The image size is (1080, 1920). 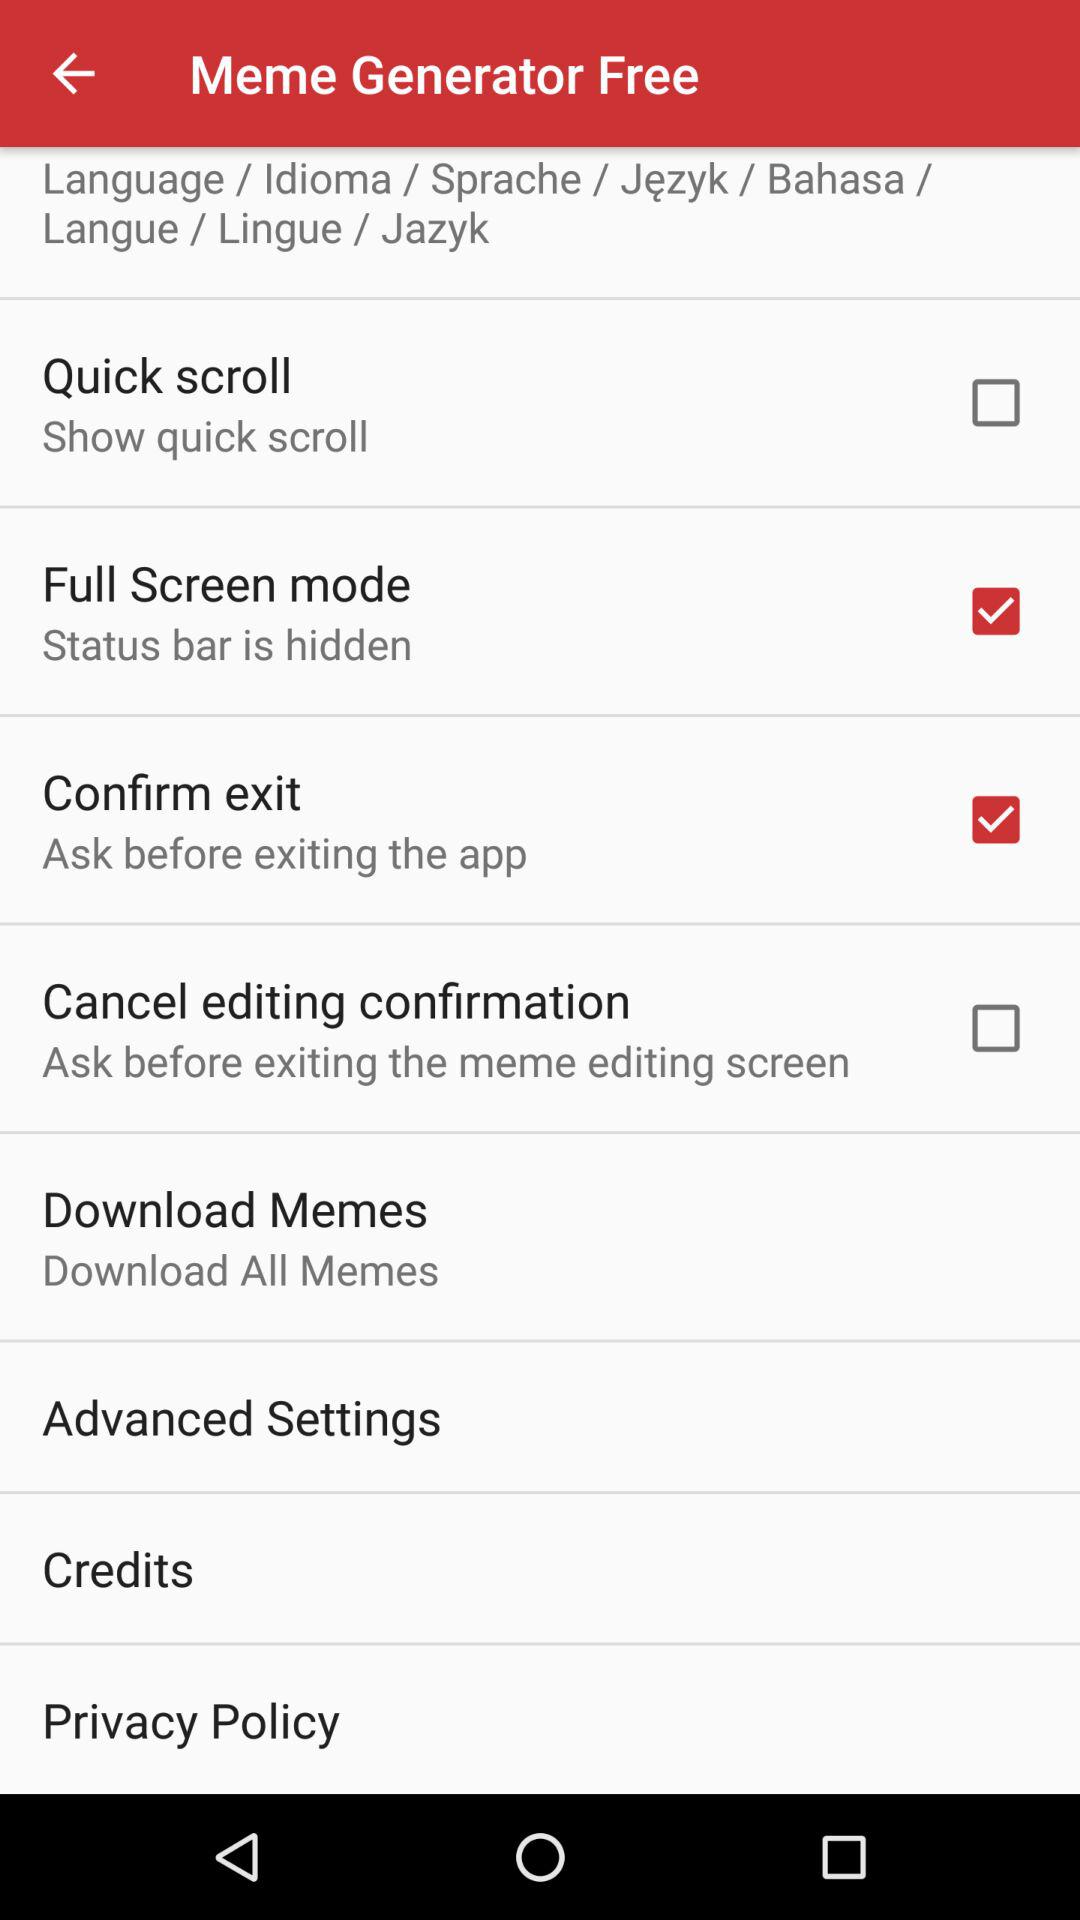 What do you see at coordinates (540, 202) in the screenshot?
I see `open icon above the quick scroll icon` at bounding box center [540, 202].